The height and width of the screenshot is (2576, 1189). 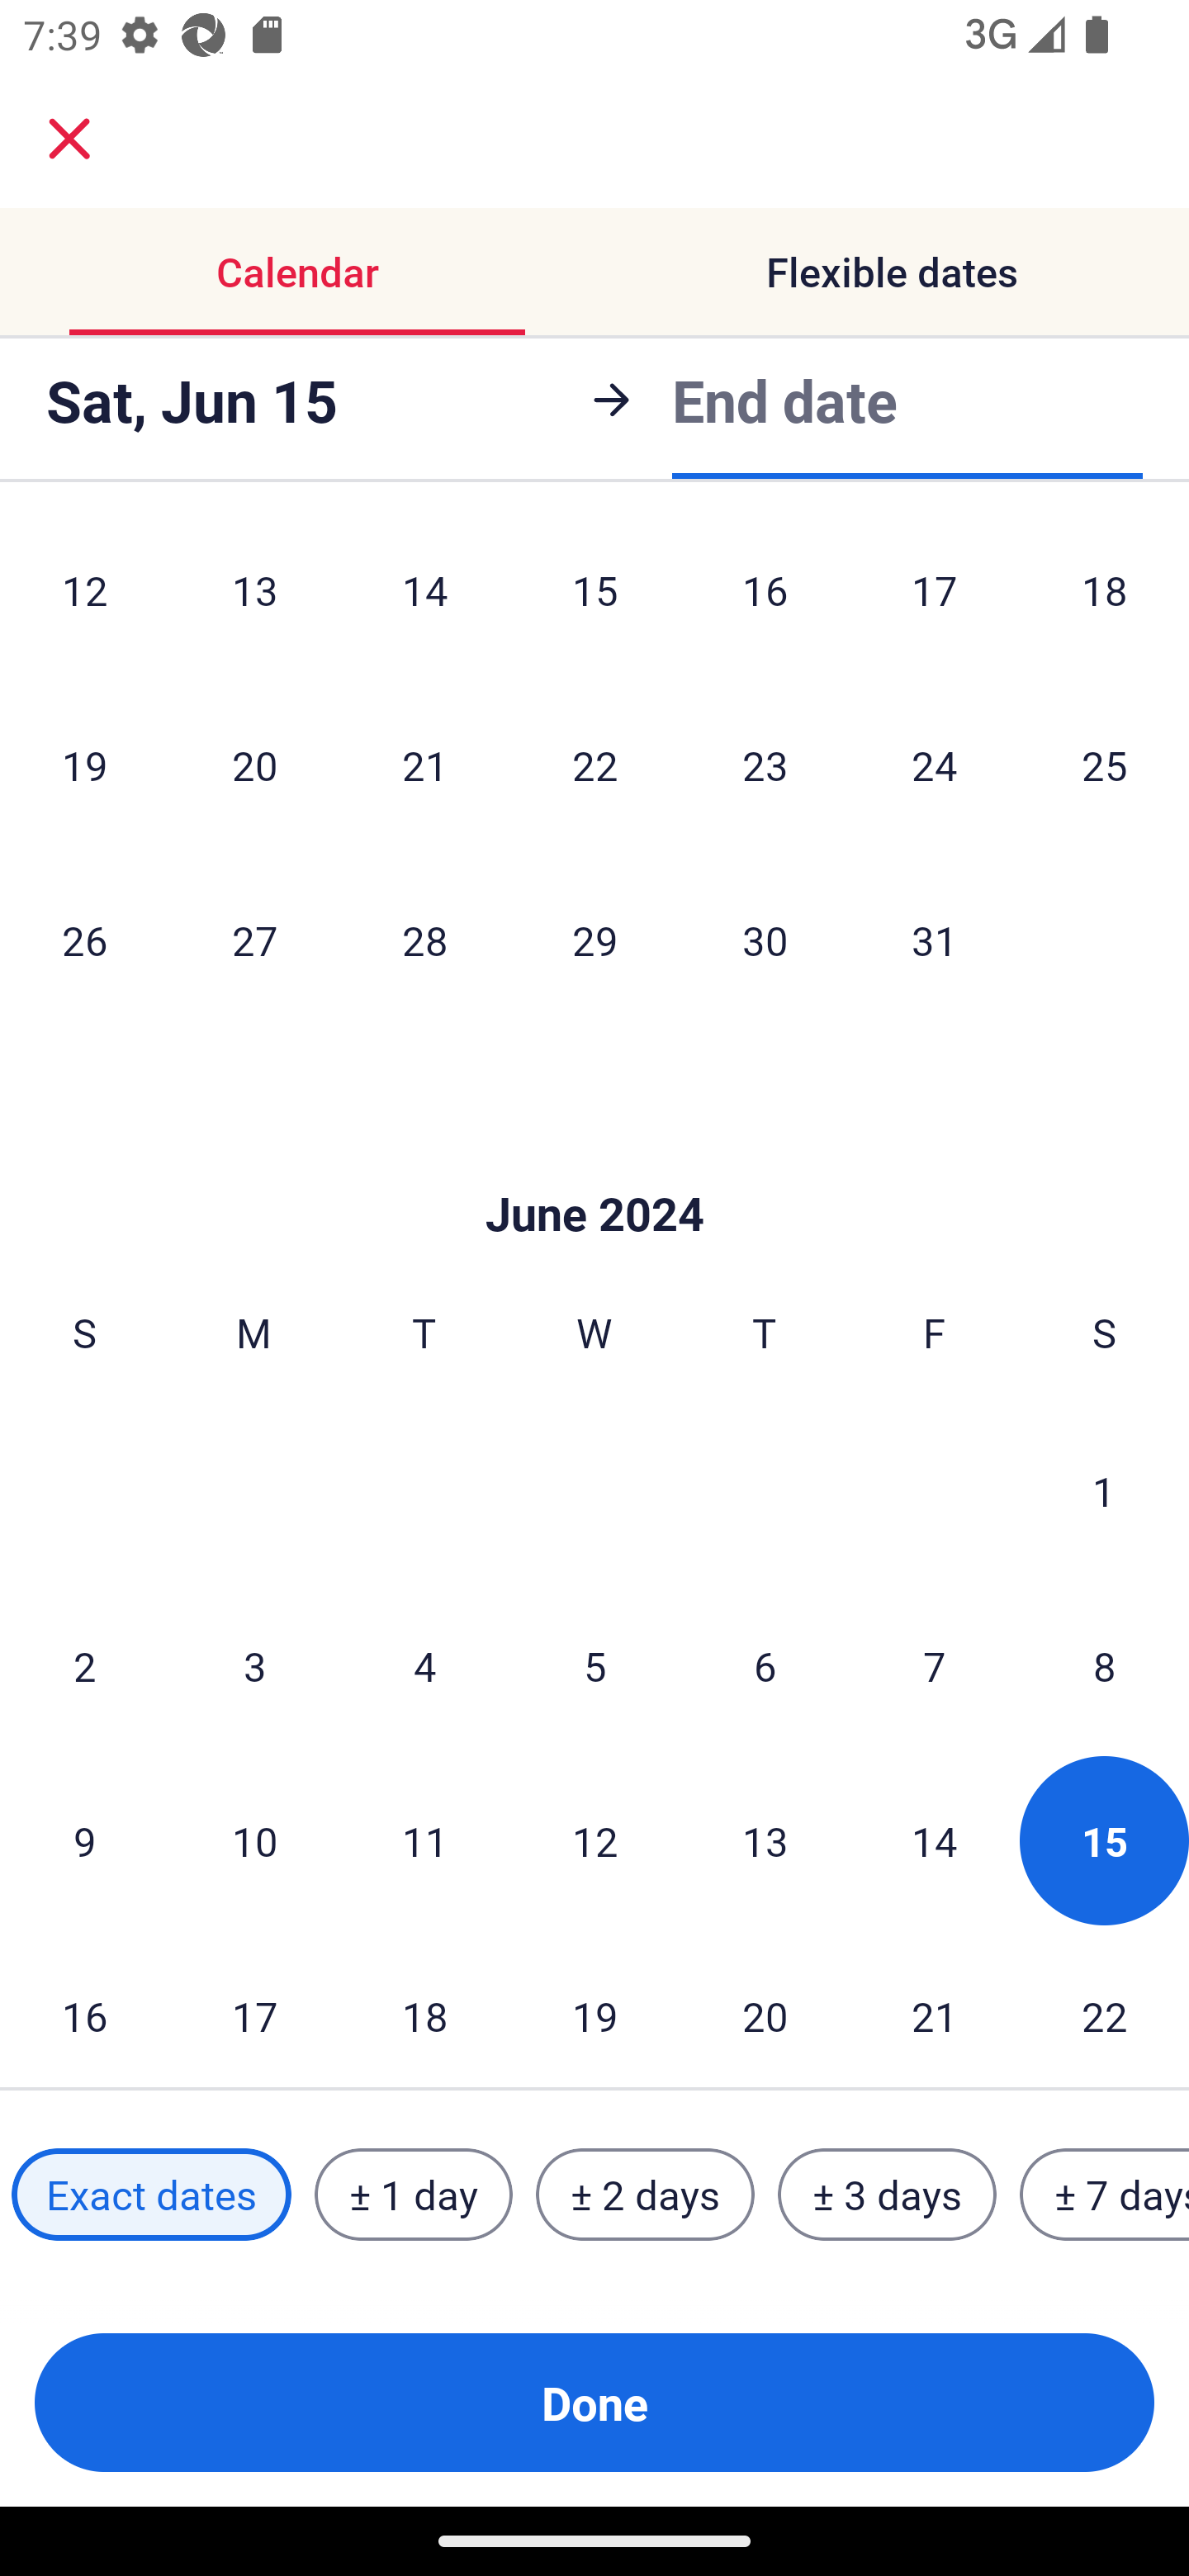 I want to click on Done, so click(x=594, y=2403).